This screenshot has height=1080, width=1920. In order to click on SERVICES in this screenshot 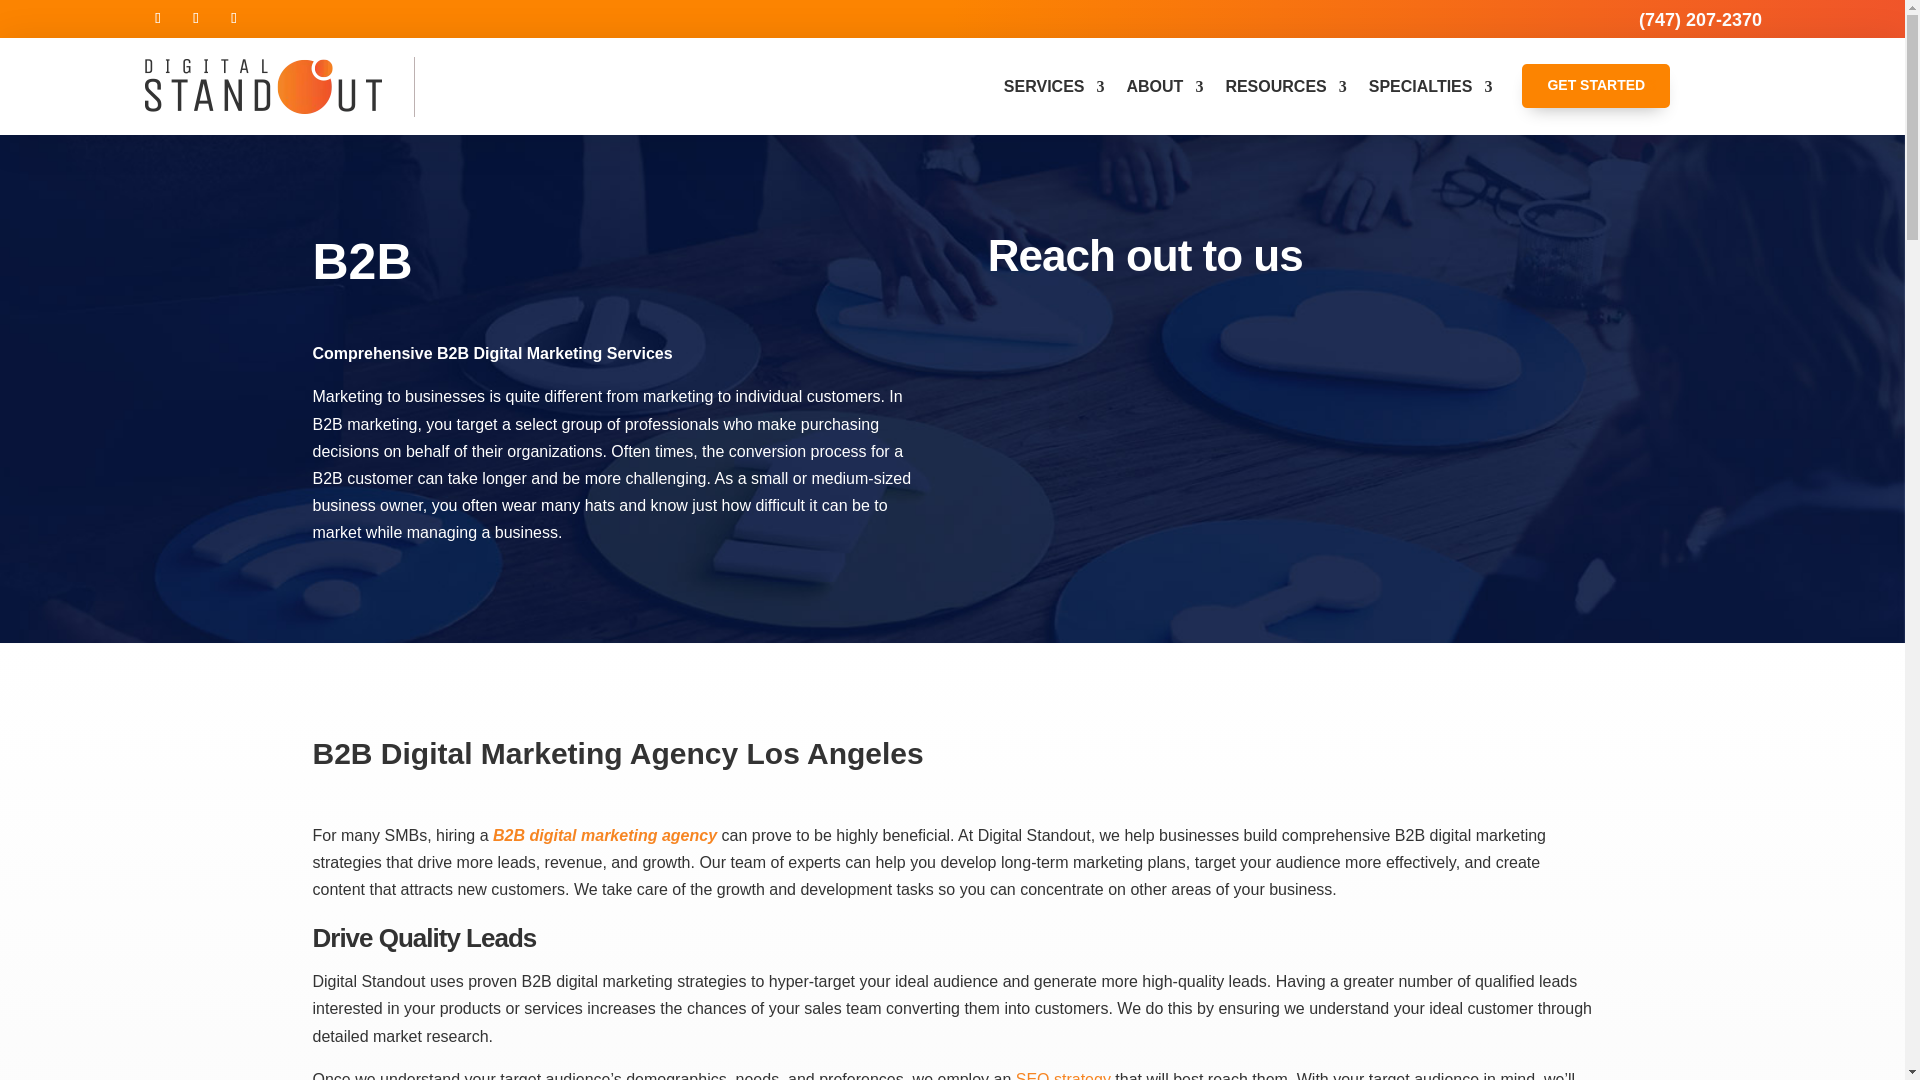, I will do `click(1054, 86)`.